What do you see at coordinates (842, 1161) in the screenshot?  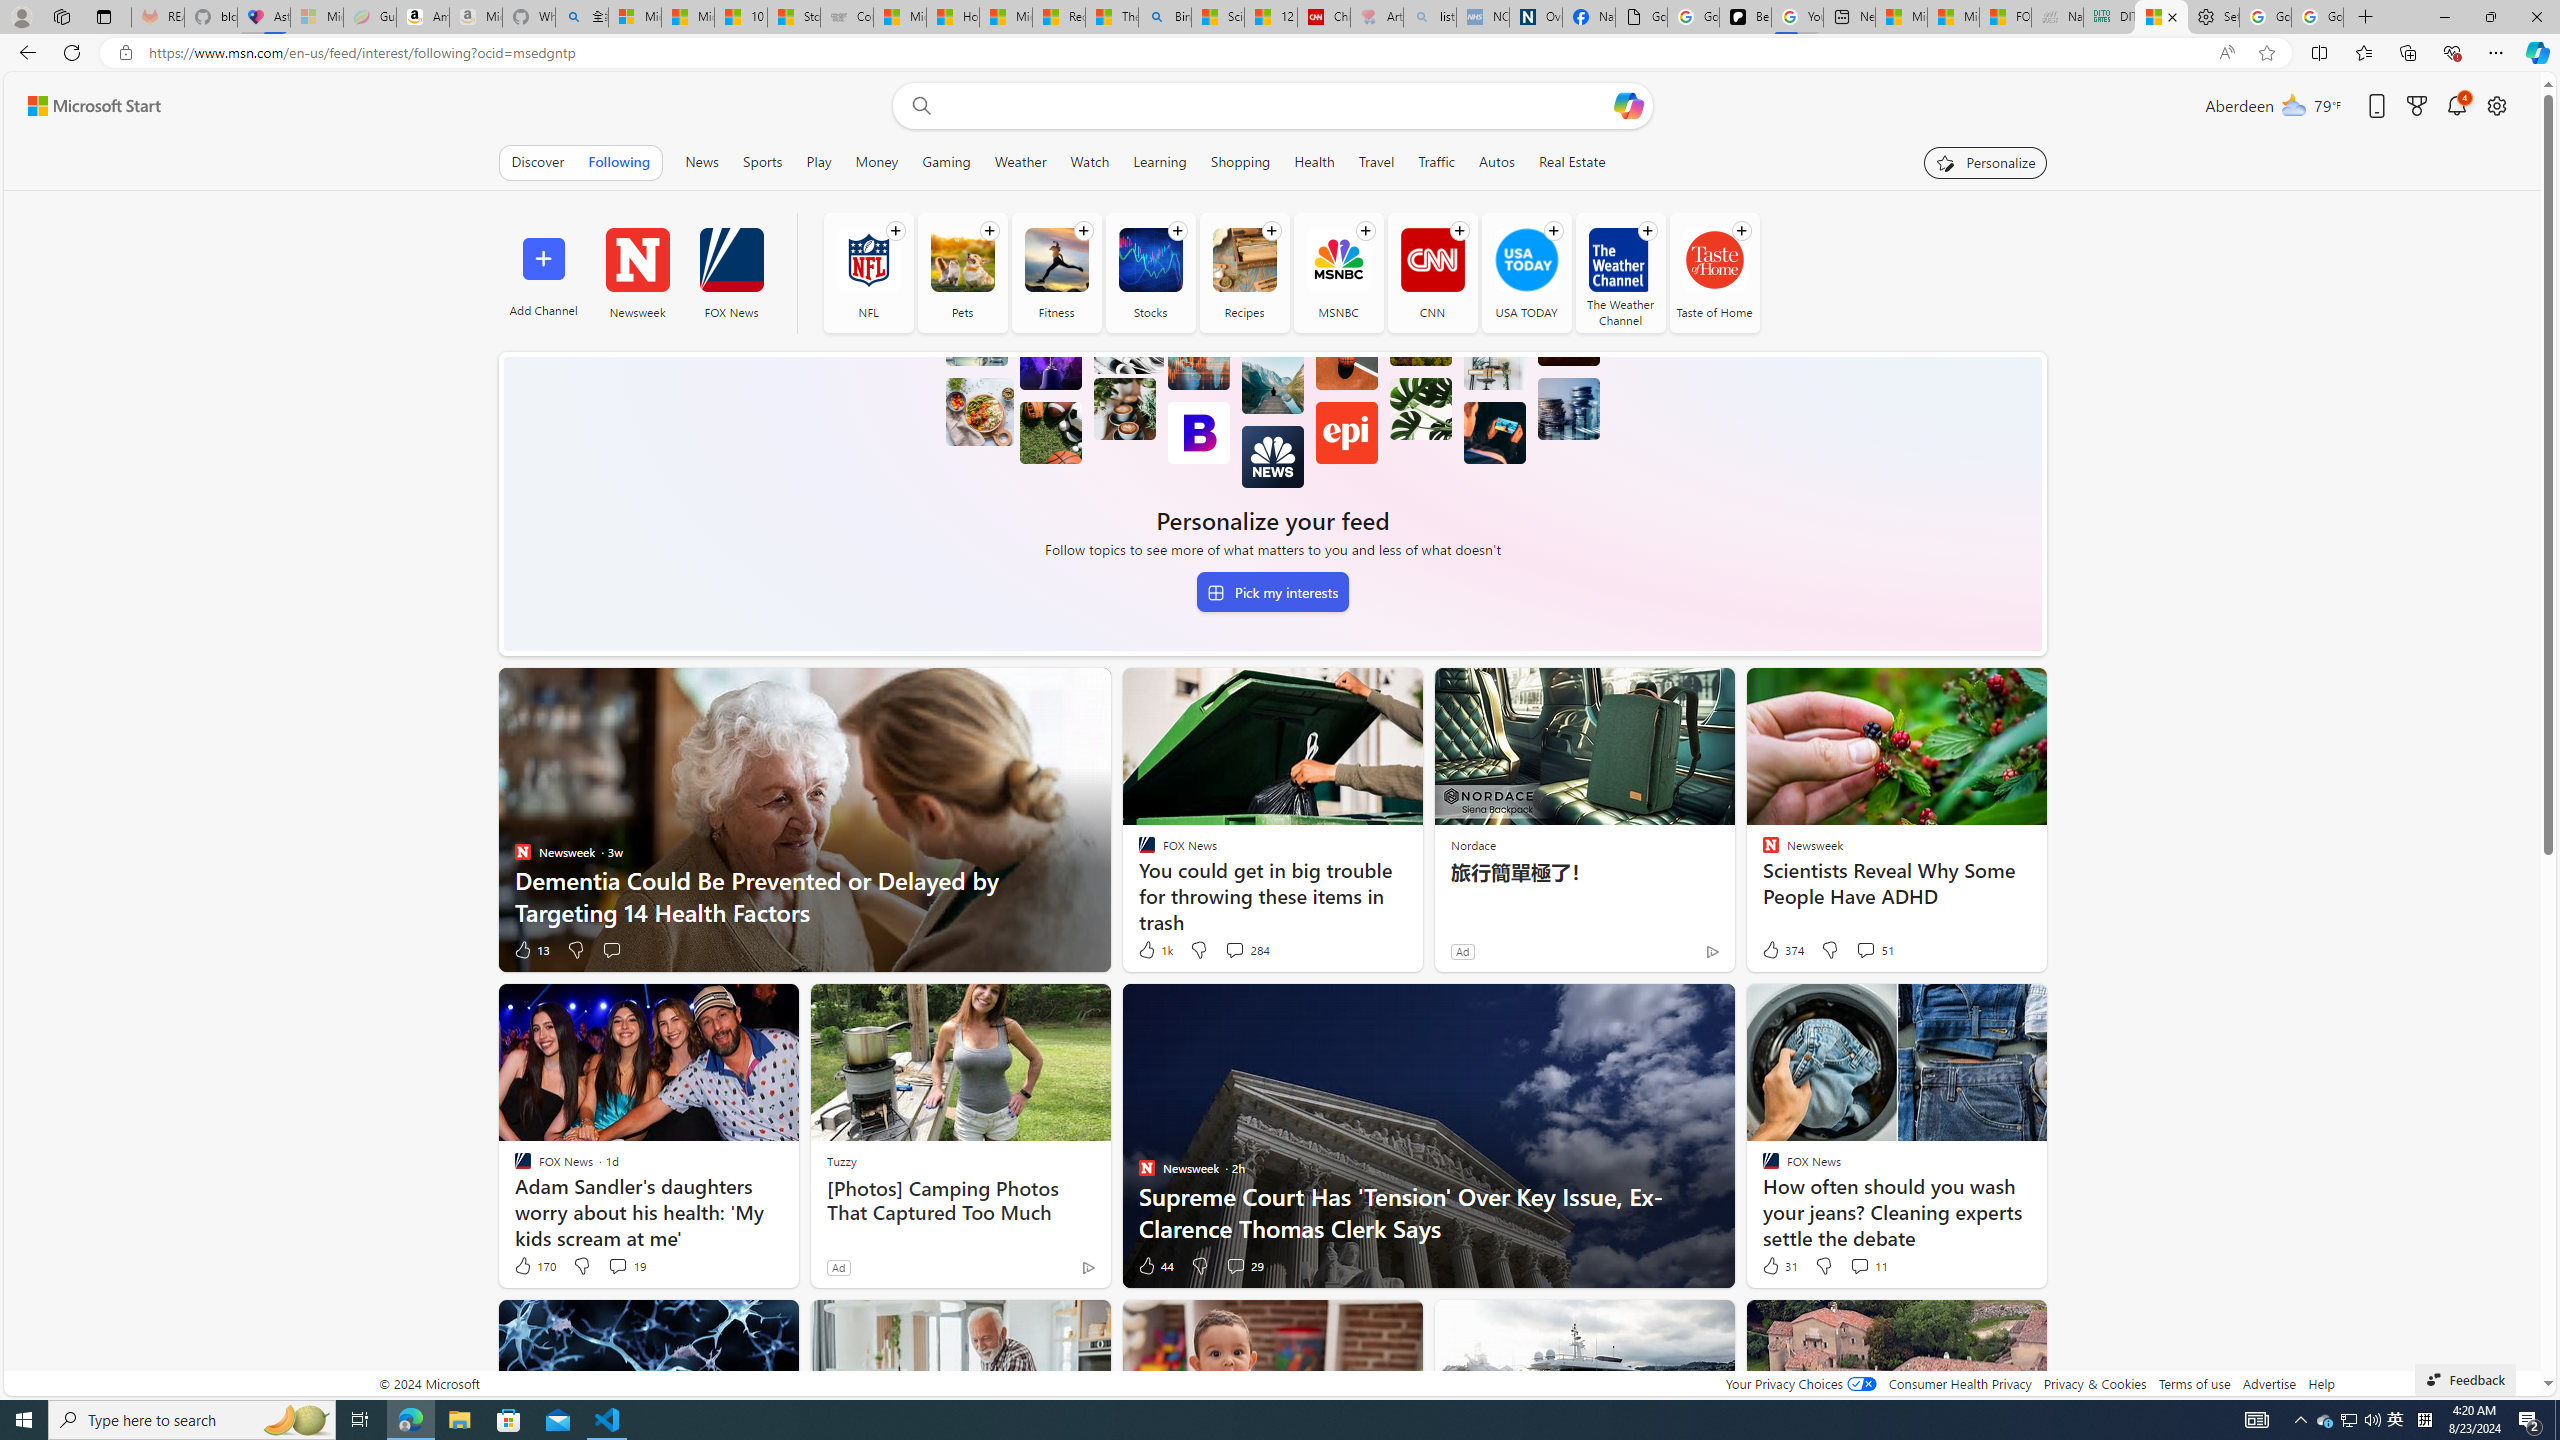 I see `Tuzzy` at bounding box center [842, 1161].